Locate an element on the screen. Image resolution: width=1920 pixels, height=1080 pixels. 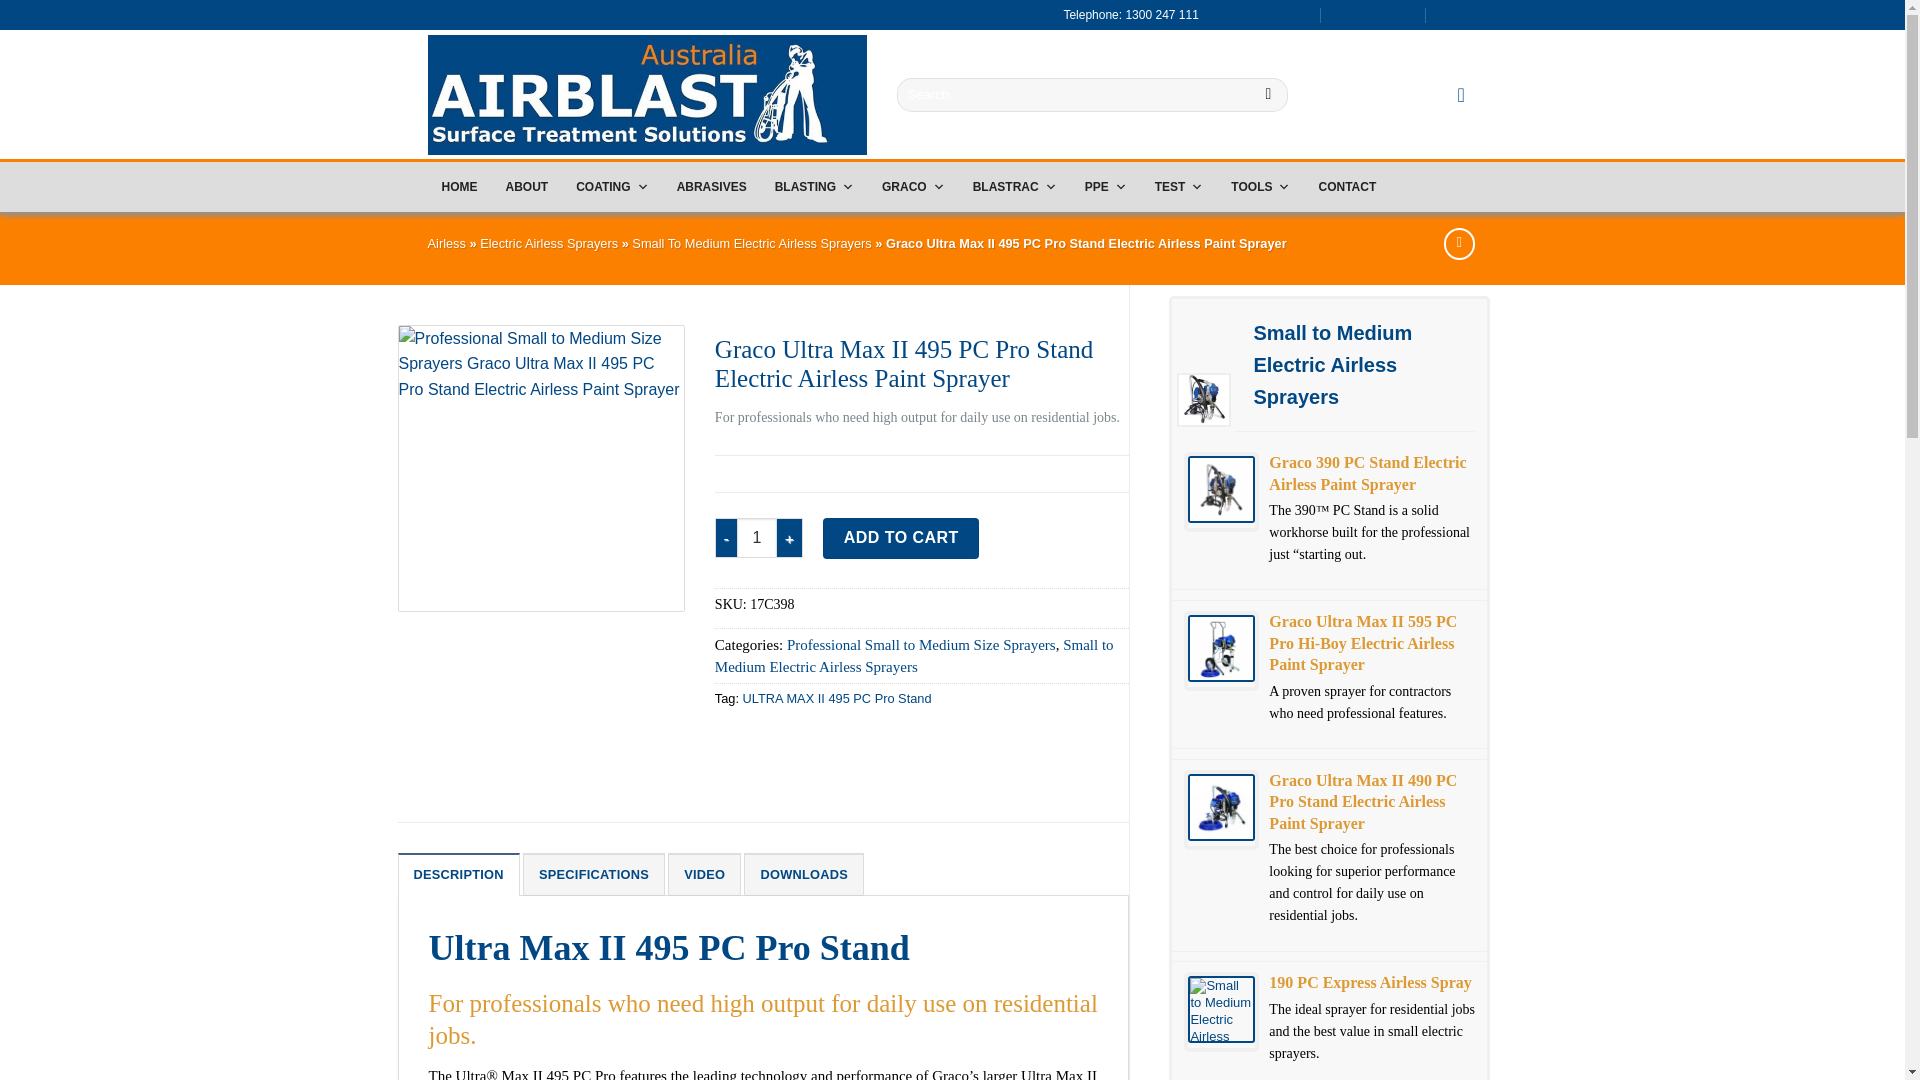
COATING is located at coordinates (612, 186).